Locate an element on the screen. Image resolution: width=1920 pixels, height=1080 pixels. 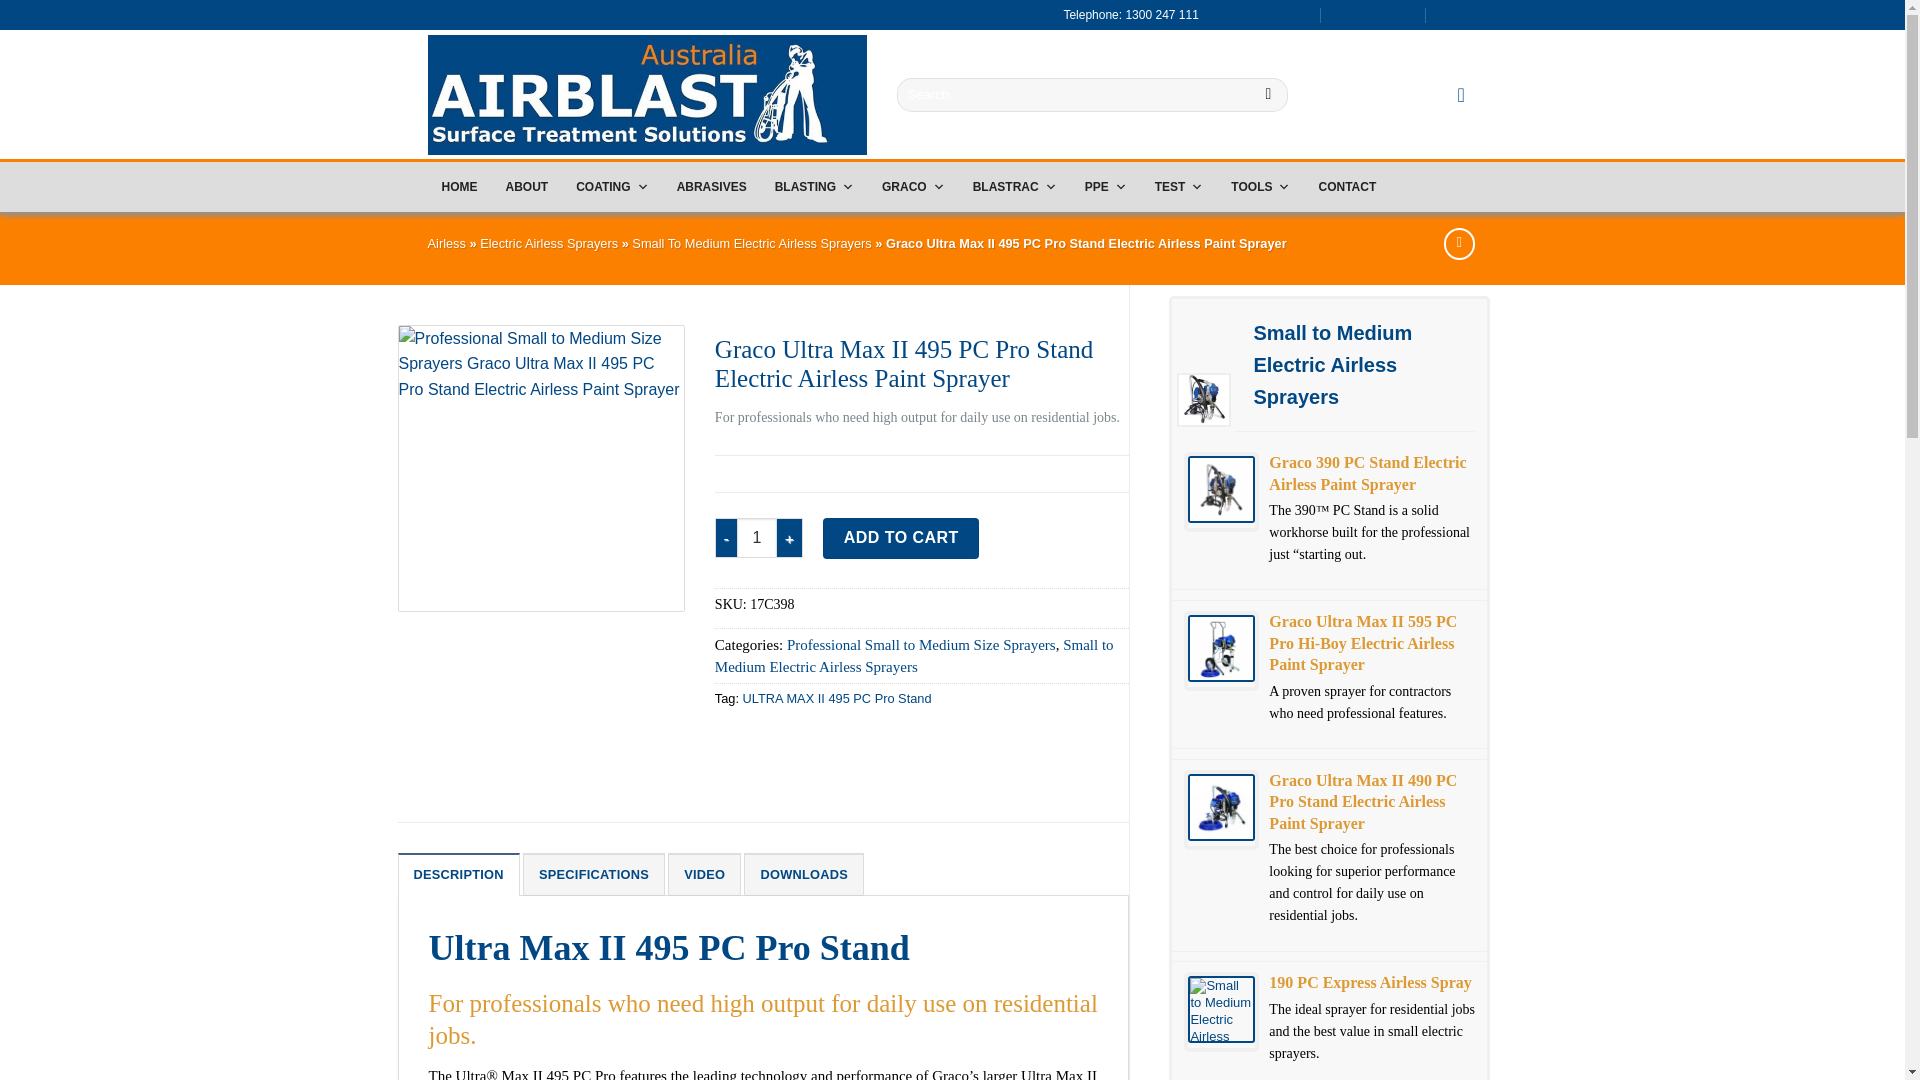
COATING is located at coordinates (612, 186).